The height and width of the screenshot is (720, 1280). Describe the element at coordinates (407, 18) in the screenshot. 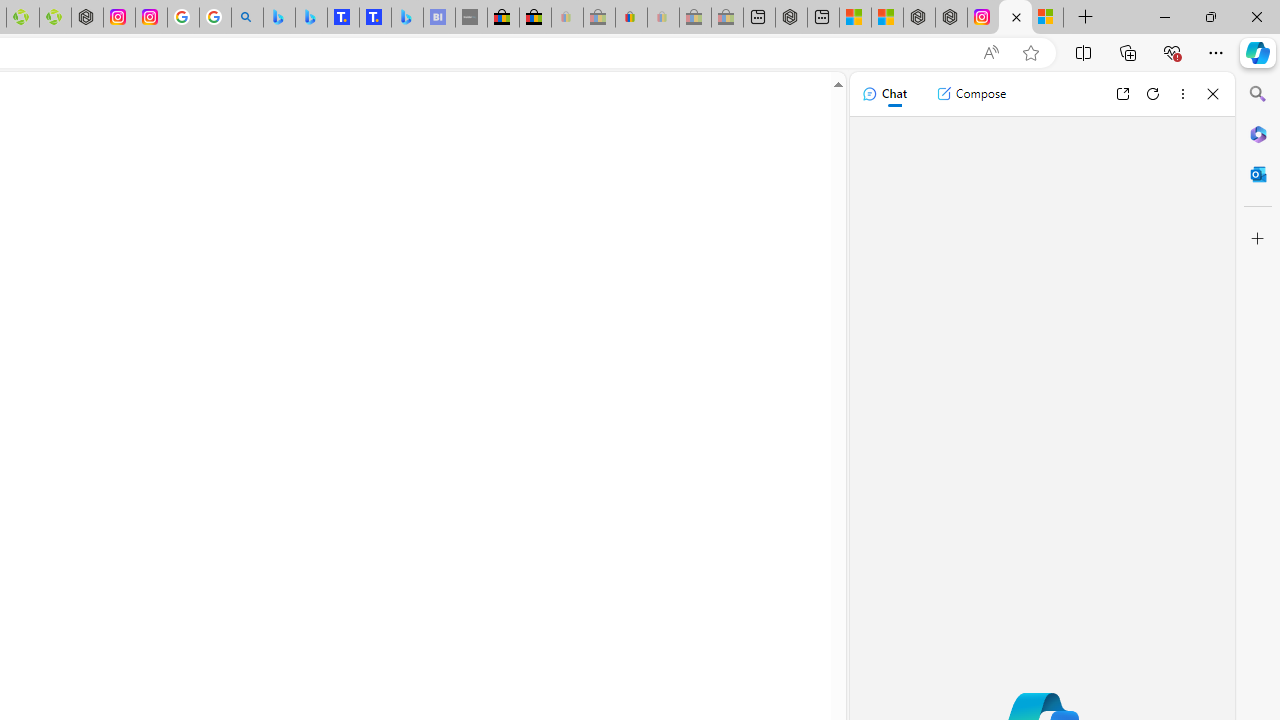

I see `Microsoft Bing Travel - Shangri-La Hotel Bangkok` at that location.